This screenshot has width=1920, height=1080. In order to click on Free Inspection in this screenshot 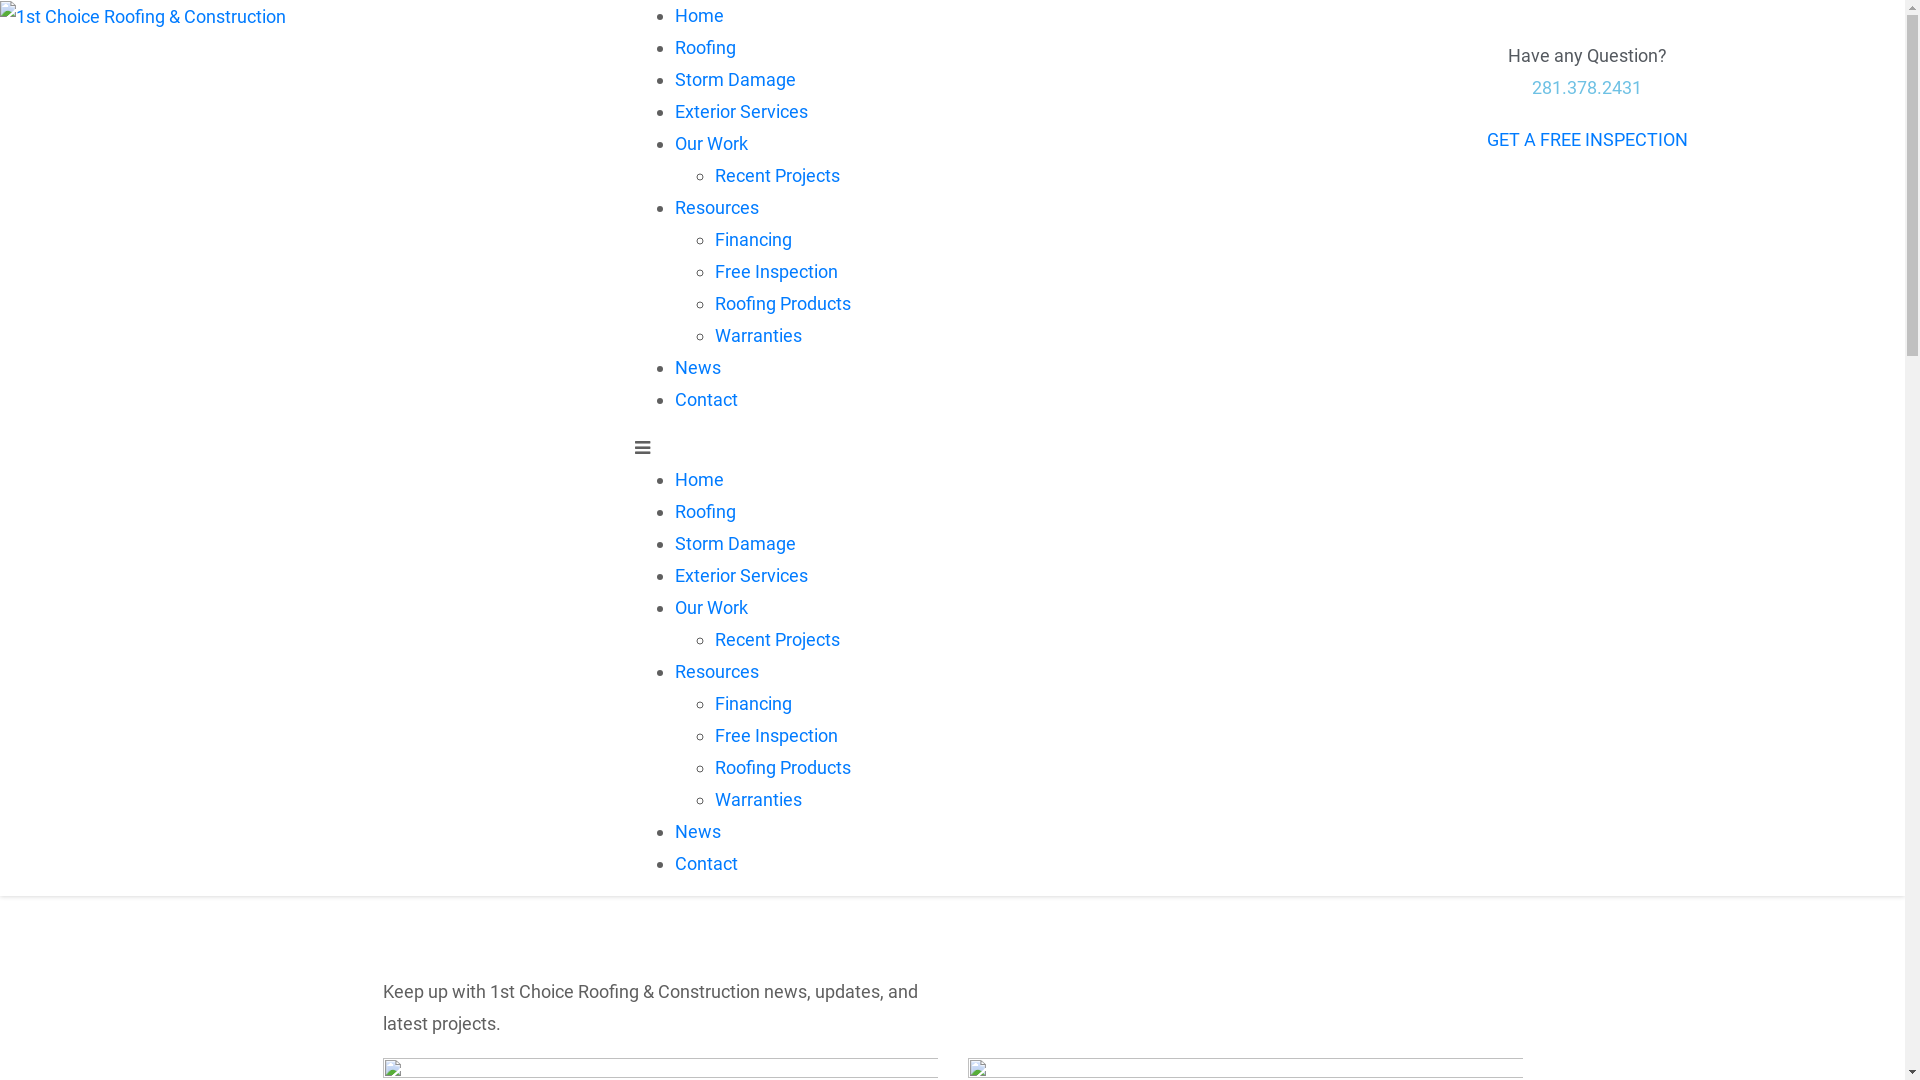, I will do `click(776, 736)`.